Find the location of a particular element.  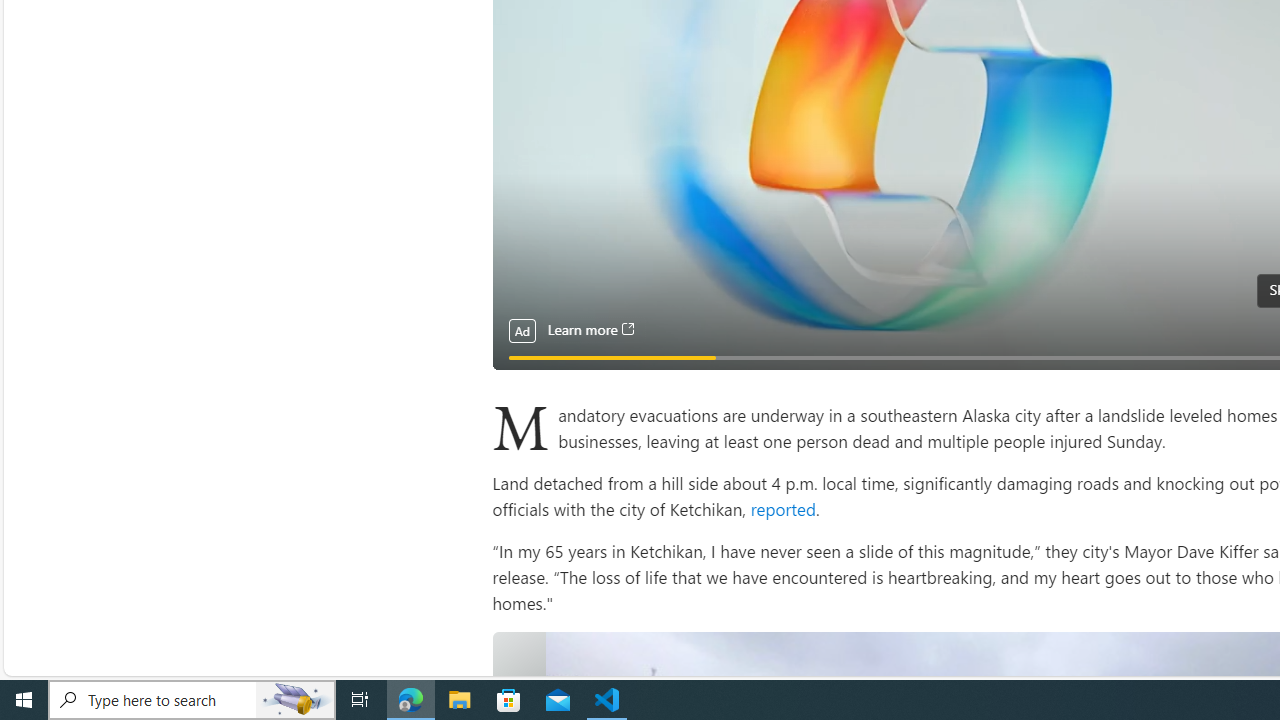

Quality Settings is located at coordinates (1218, 347).